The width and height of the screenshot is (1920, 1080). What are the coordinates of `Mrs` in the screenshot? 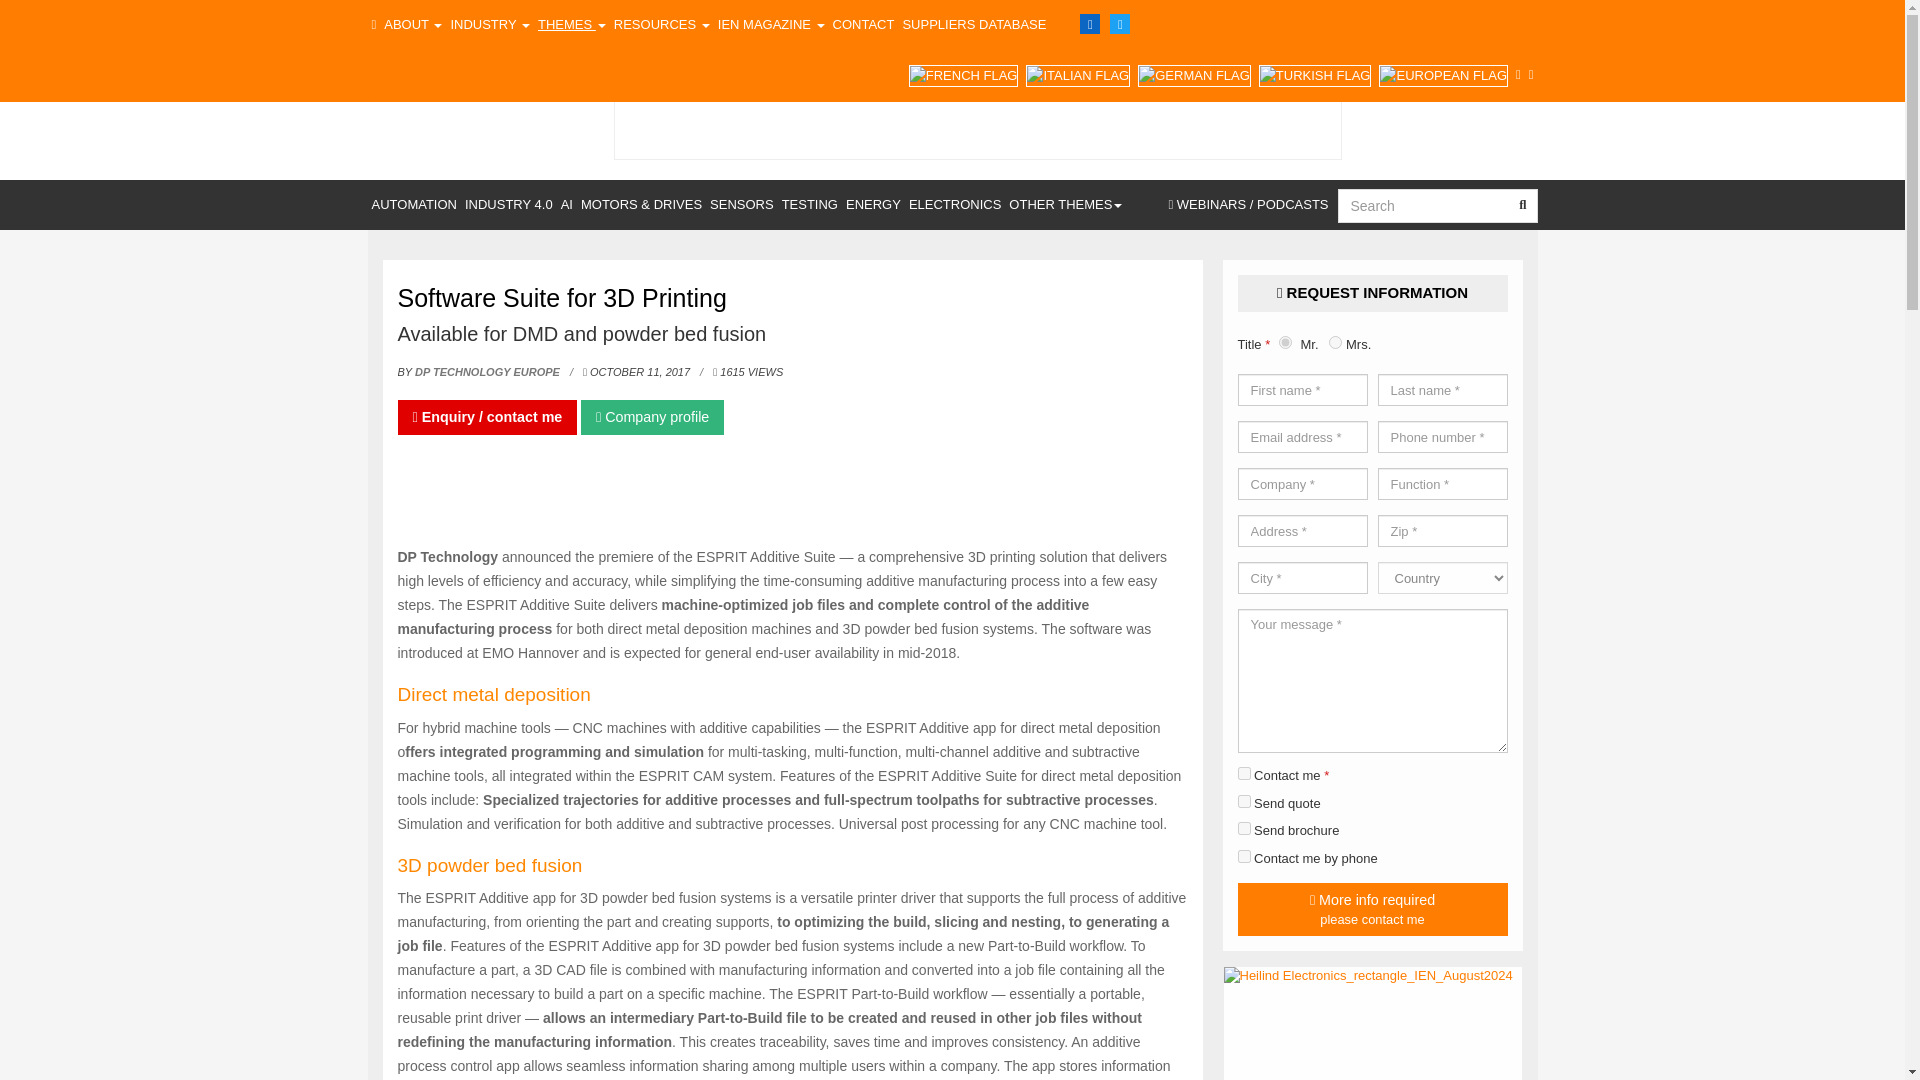 It's located at (1335, 342).